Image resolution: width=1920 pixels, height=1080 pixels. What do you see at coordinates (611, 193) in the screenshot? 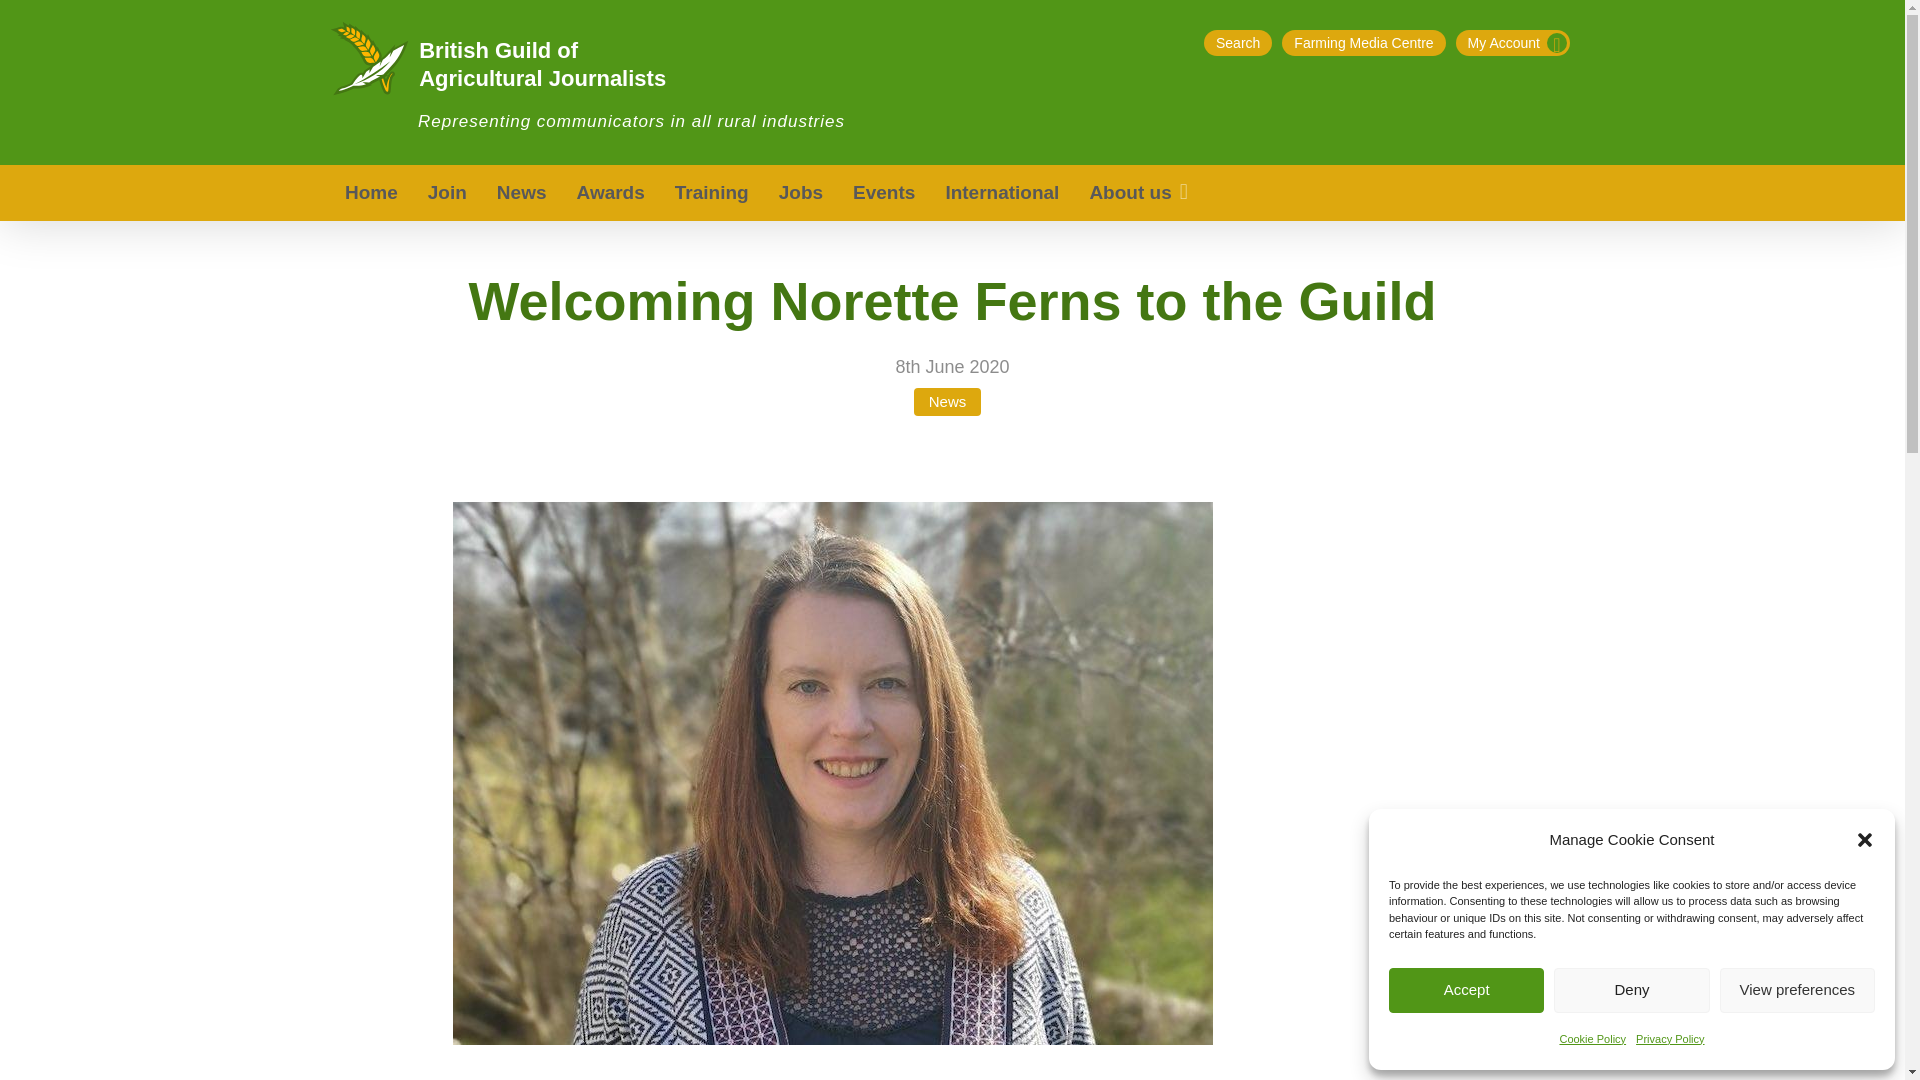
I see `Awards` at bounding box center [611, 193].